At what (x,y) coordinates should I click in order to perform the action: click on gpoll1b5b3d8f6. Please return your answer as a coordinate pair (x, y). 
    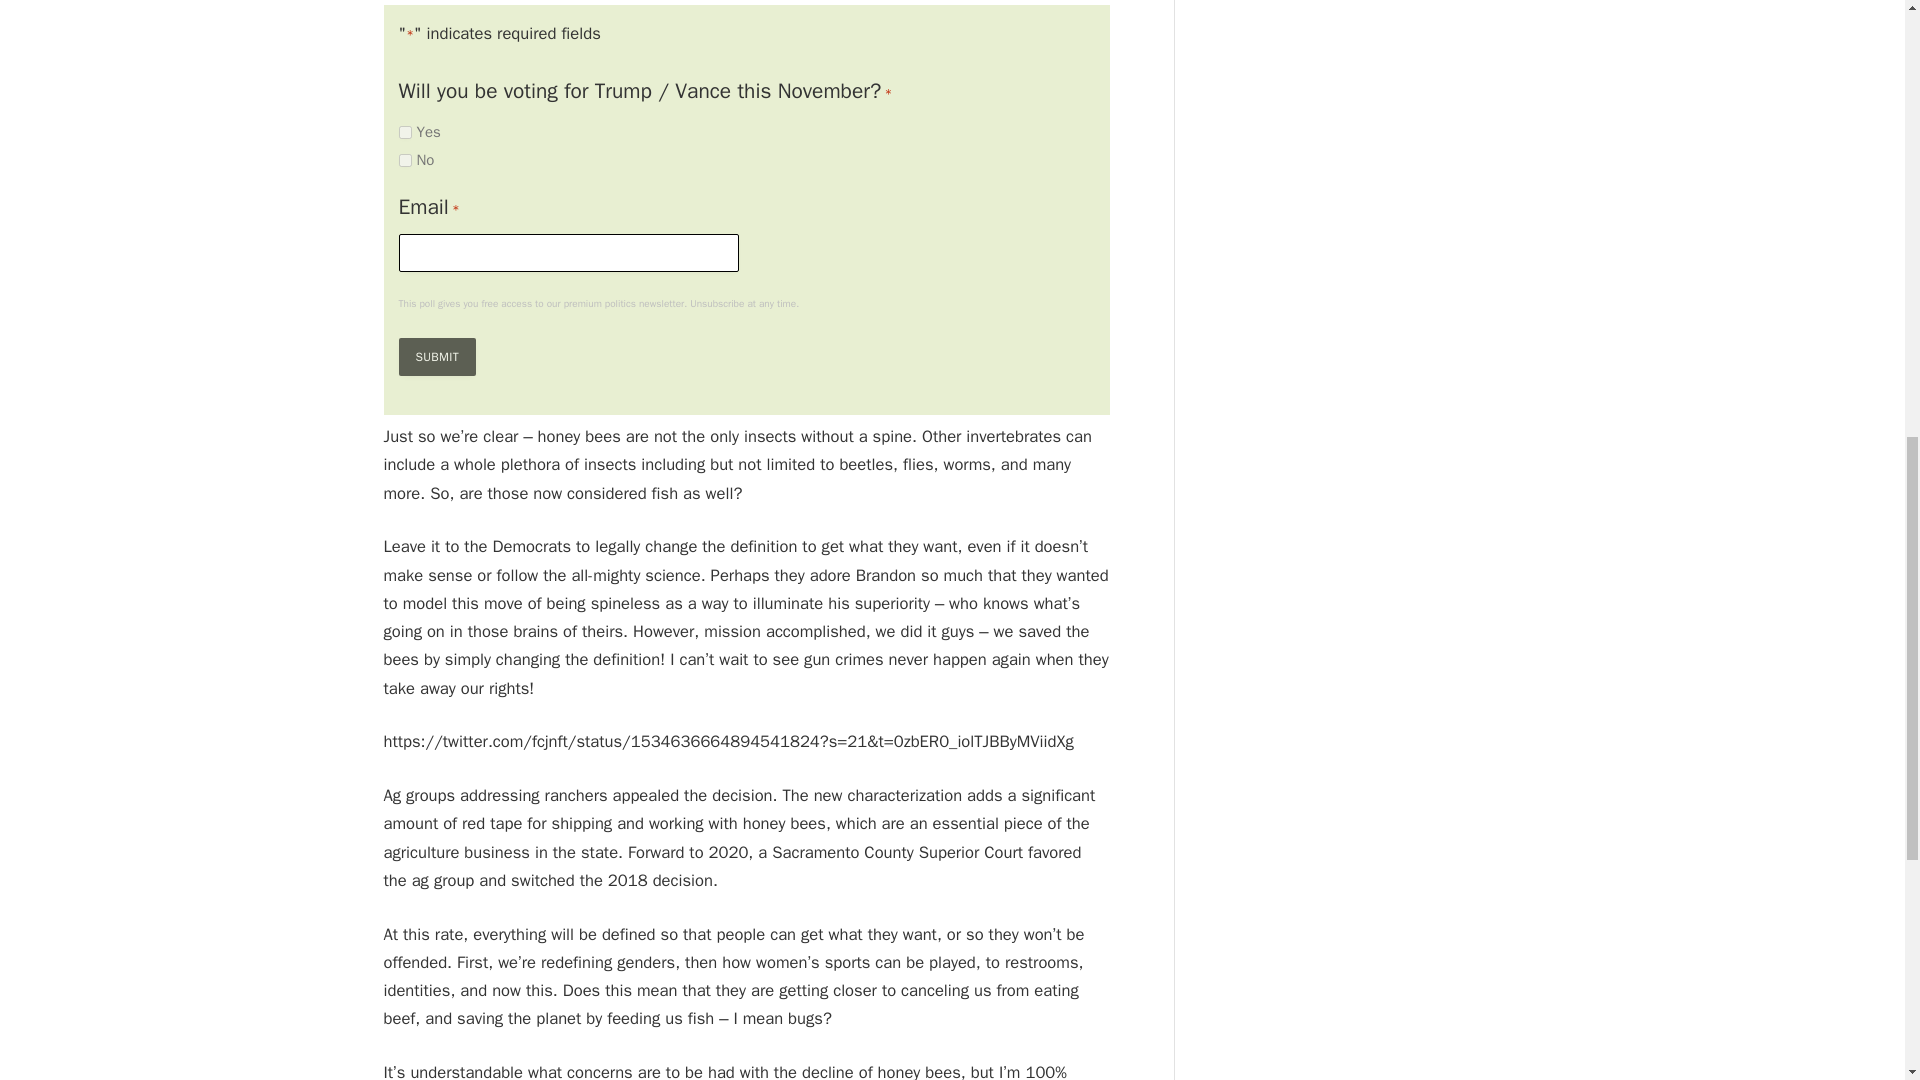
    Looking at the image, I should click on (404, 132).